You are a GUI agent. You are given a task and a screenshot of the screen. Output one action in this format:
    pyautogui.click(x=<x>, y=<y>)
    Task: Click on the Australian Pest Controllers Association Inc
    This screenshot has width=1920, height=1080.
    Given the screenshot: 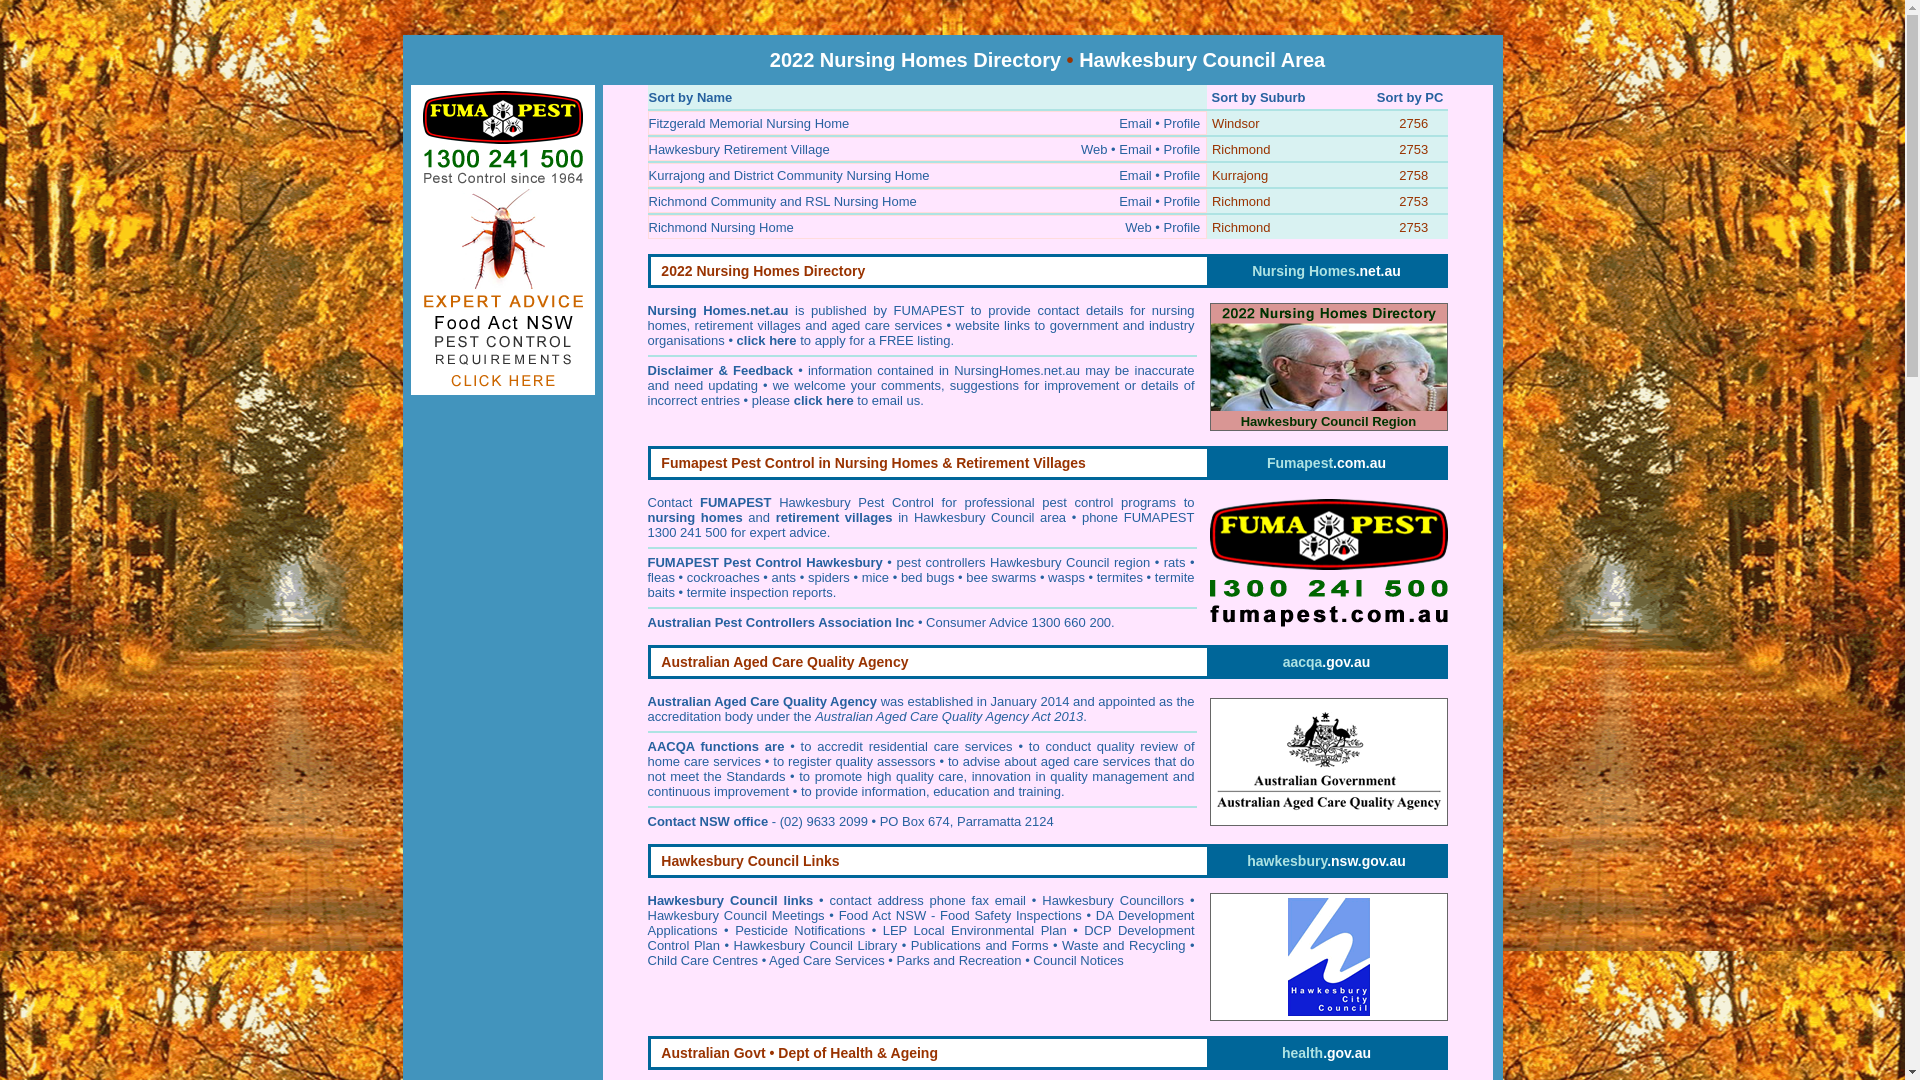 What is the action you would take?
    pyautogui.click(x=782, y=622)
    